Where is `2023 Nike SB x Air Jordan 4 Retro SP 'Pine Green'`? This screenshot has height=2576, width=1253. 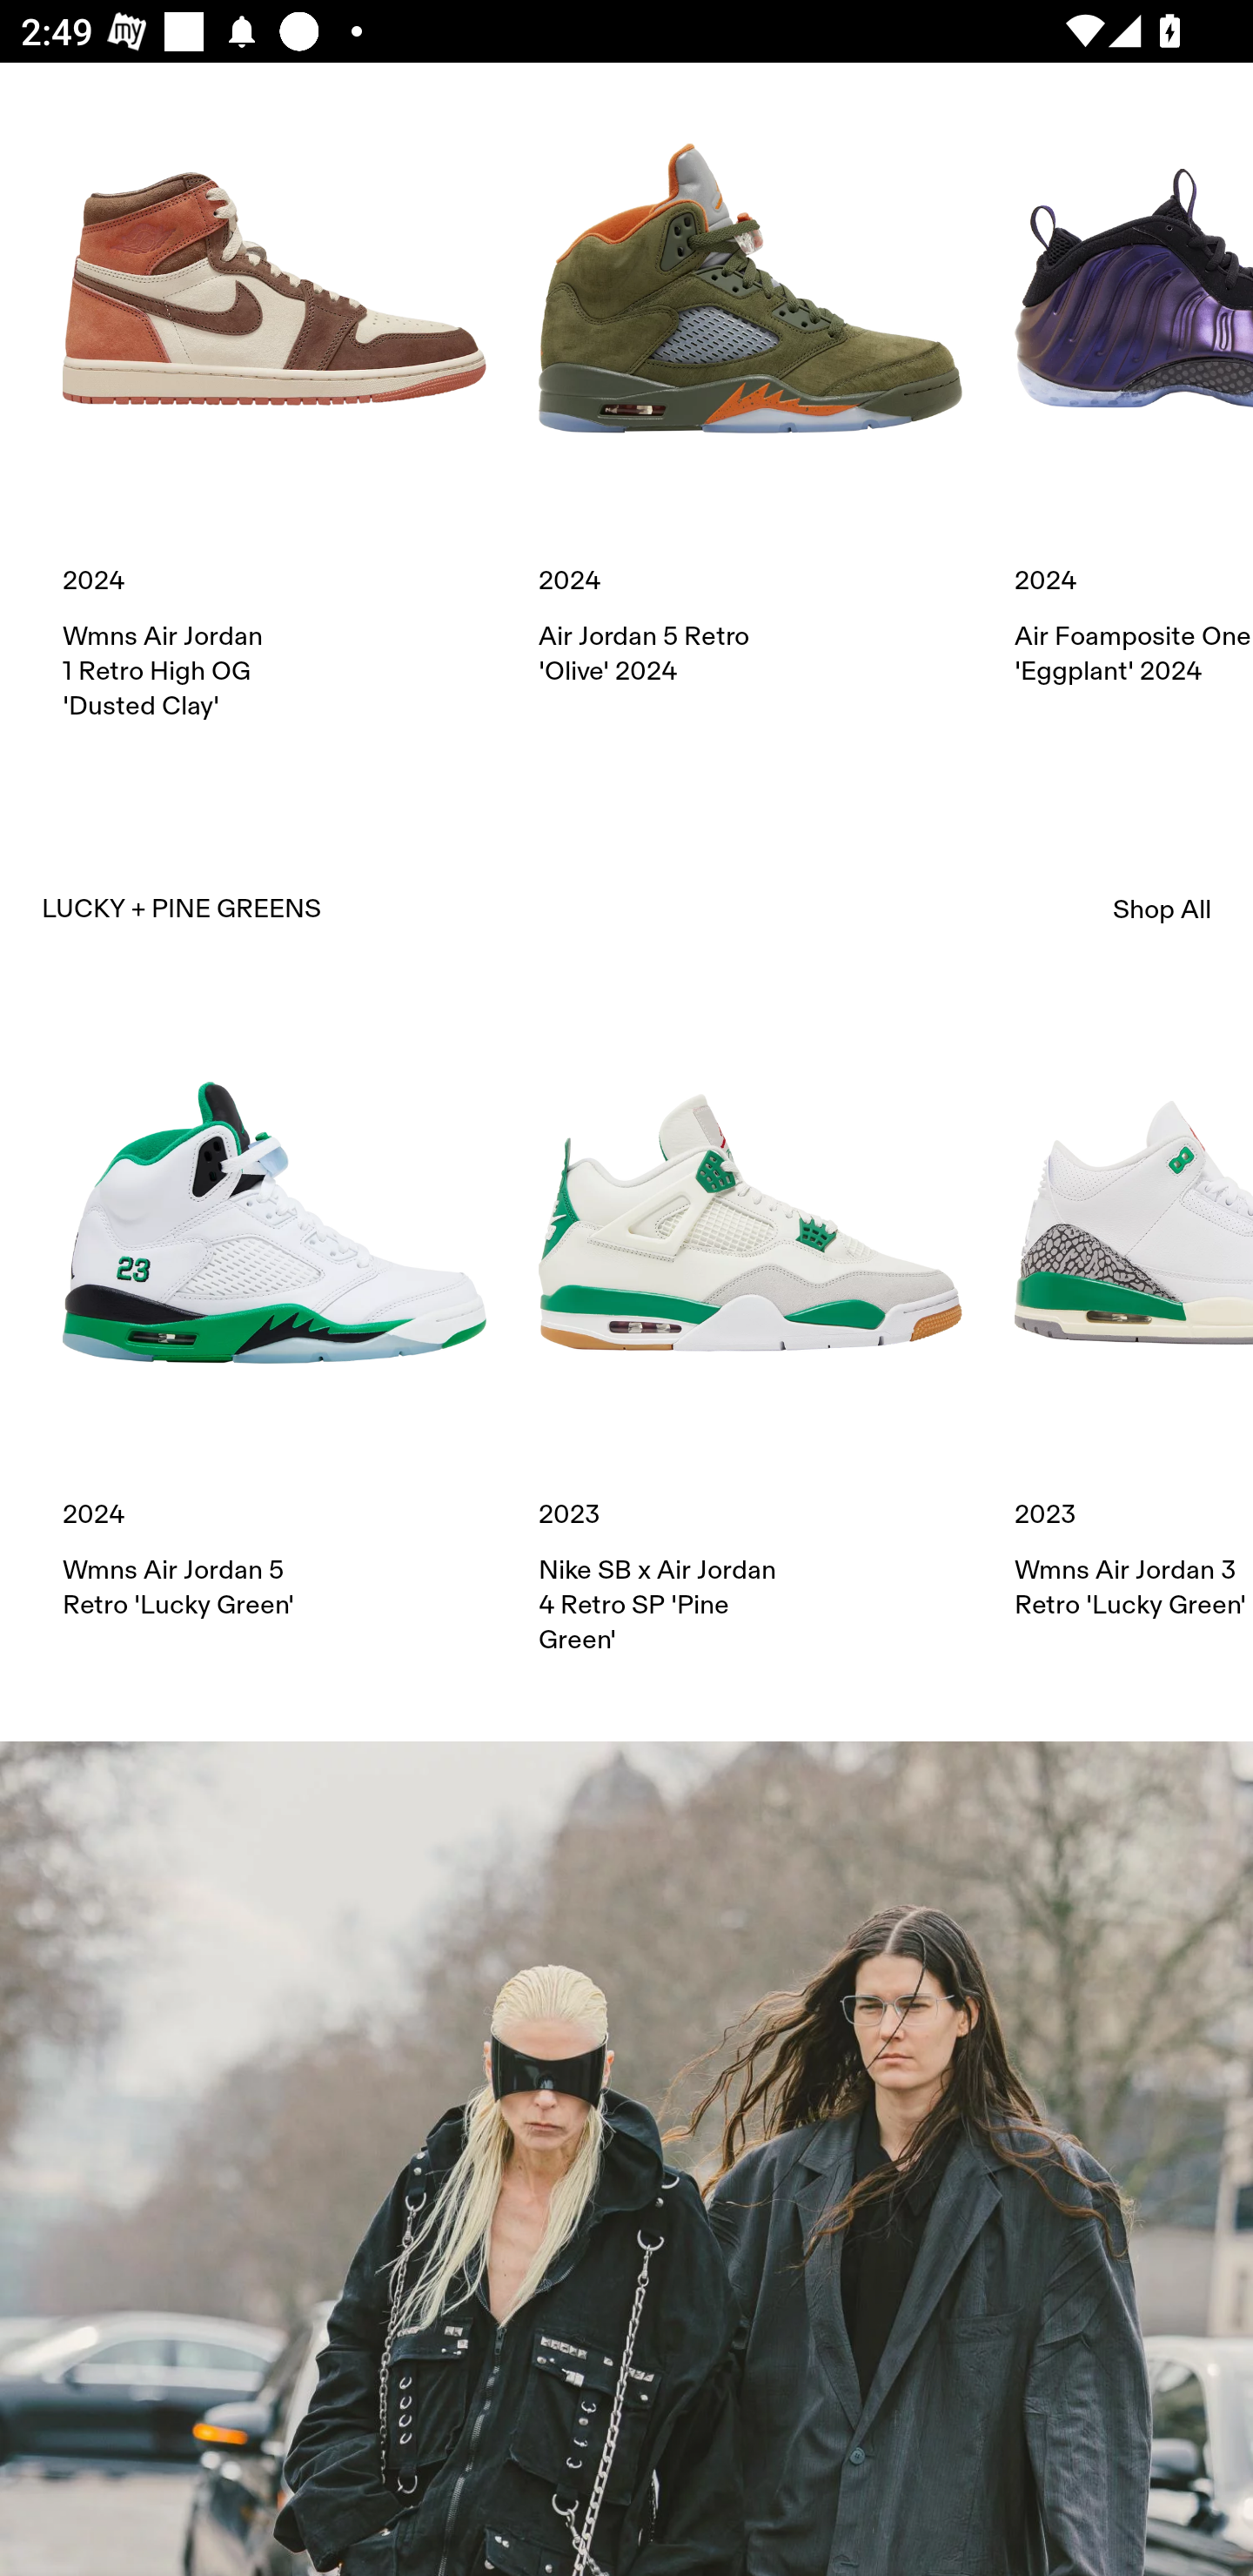 2023 Nike SB x Air Jordan 4 Retro SP 'Pine Green' is located at coordinates (750, 1334).